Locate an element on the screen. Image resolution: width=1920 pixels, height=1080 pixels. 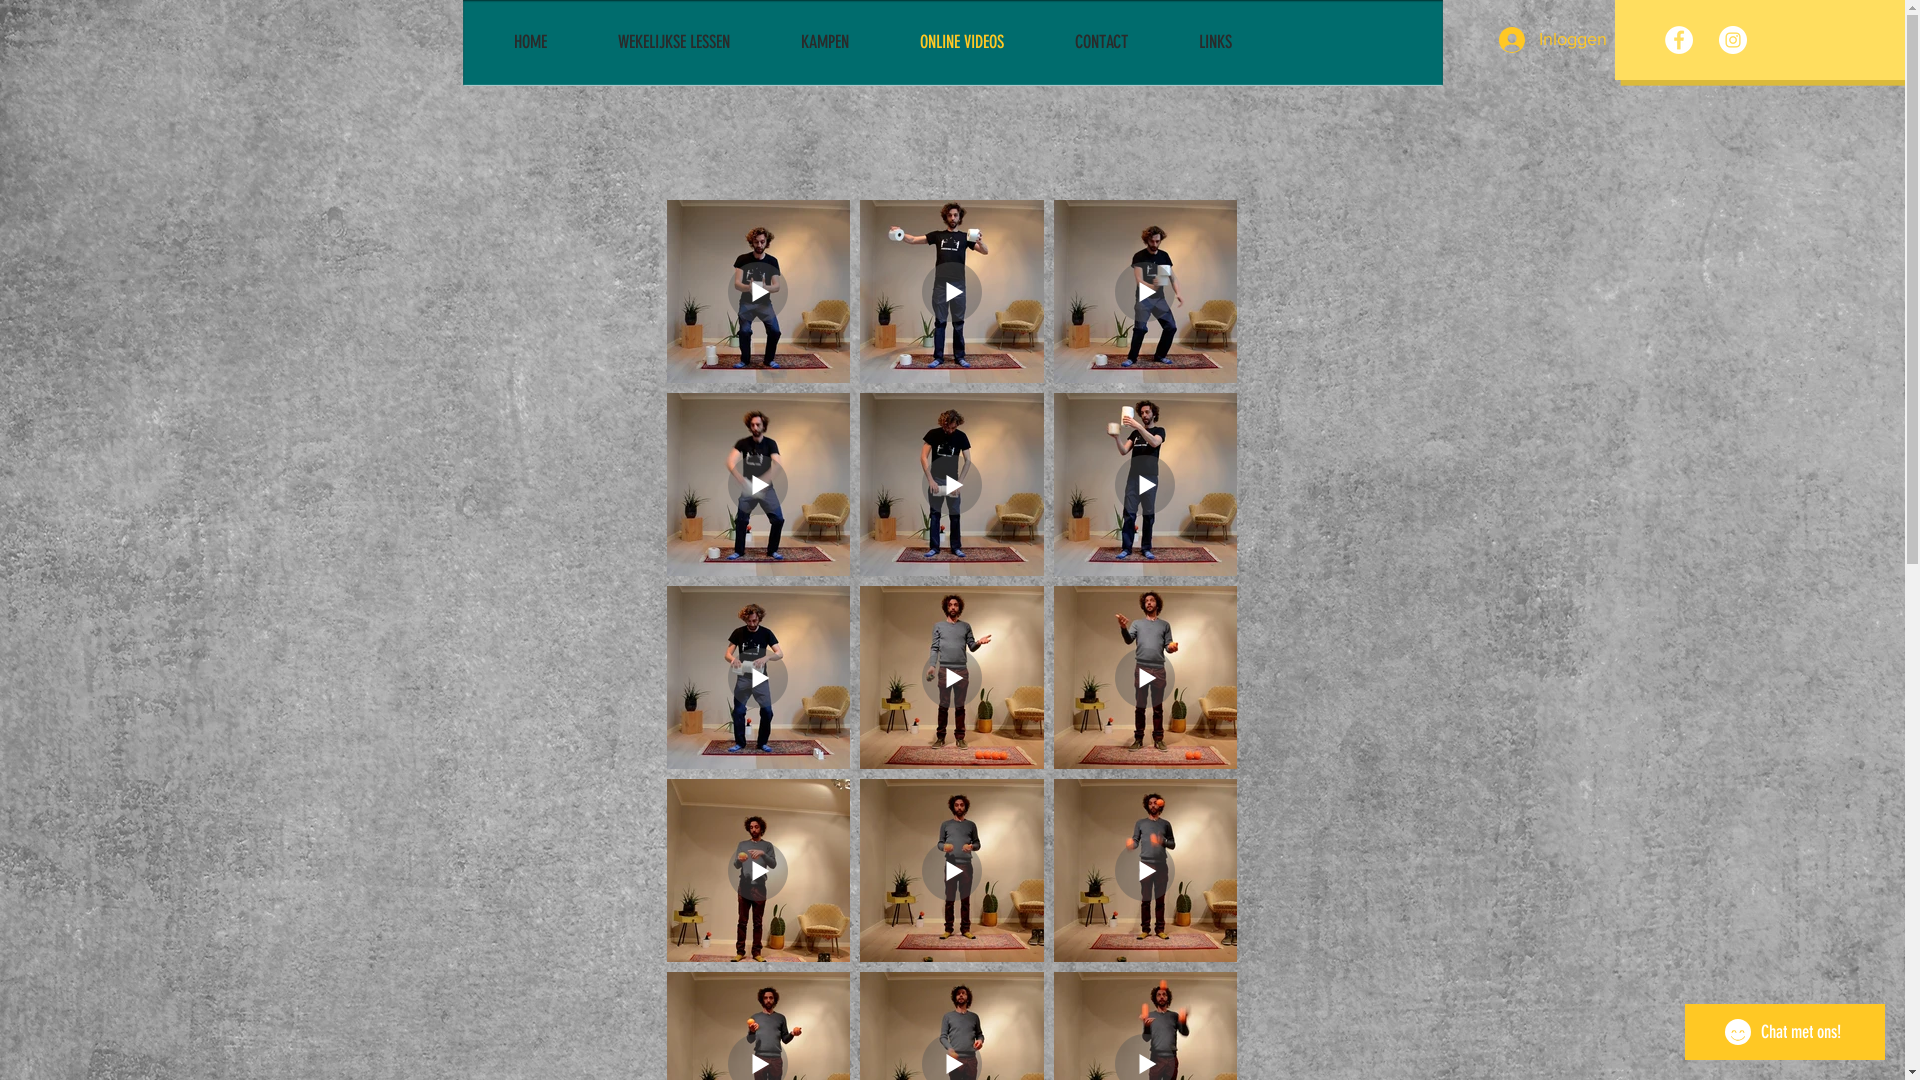
HOME is located at coordinates (551, 42).